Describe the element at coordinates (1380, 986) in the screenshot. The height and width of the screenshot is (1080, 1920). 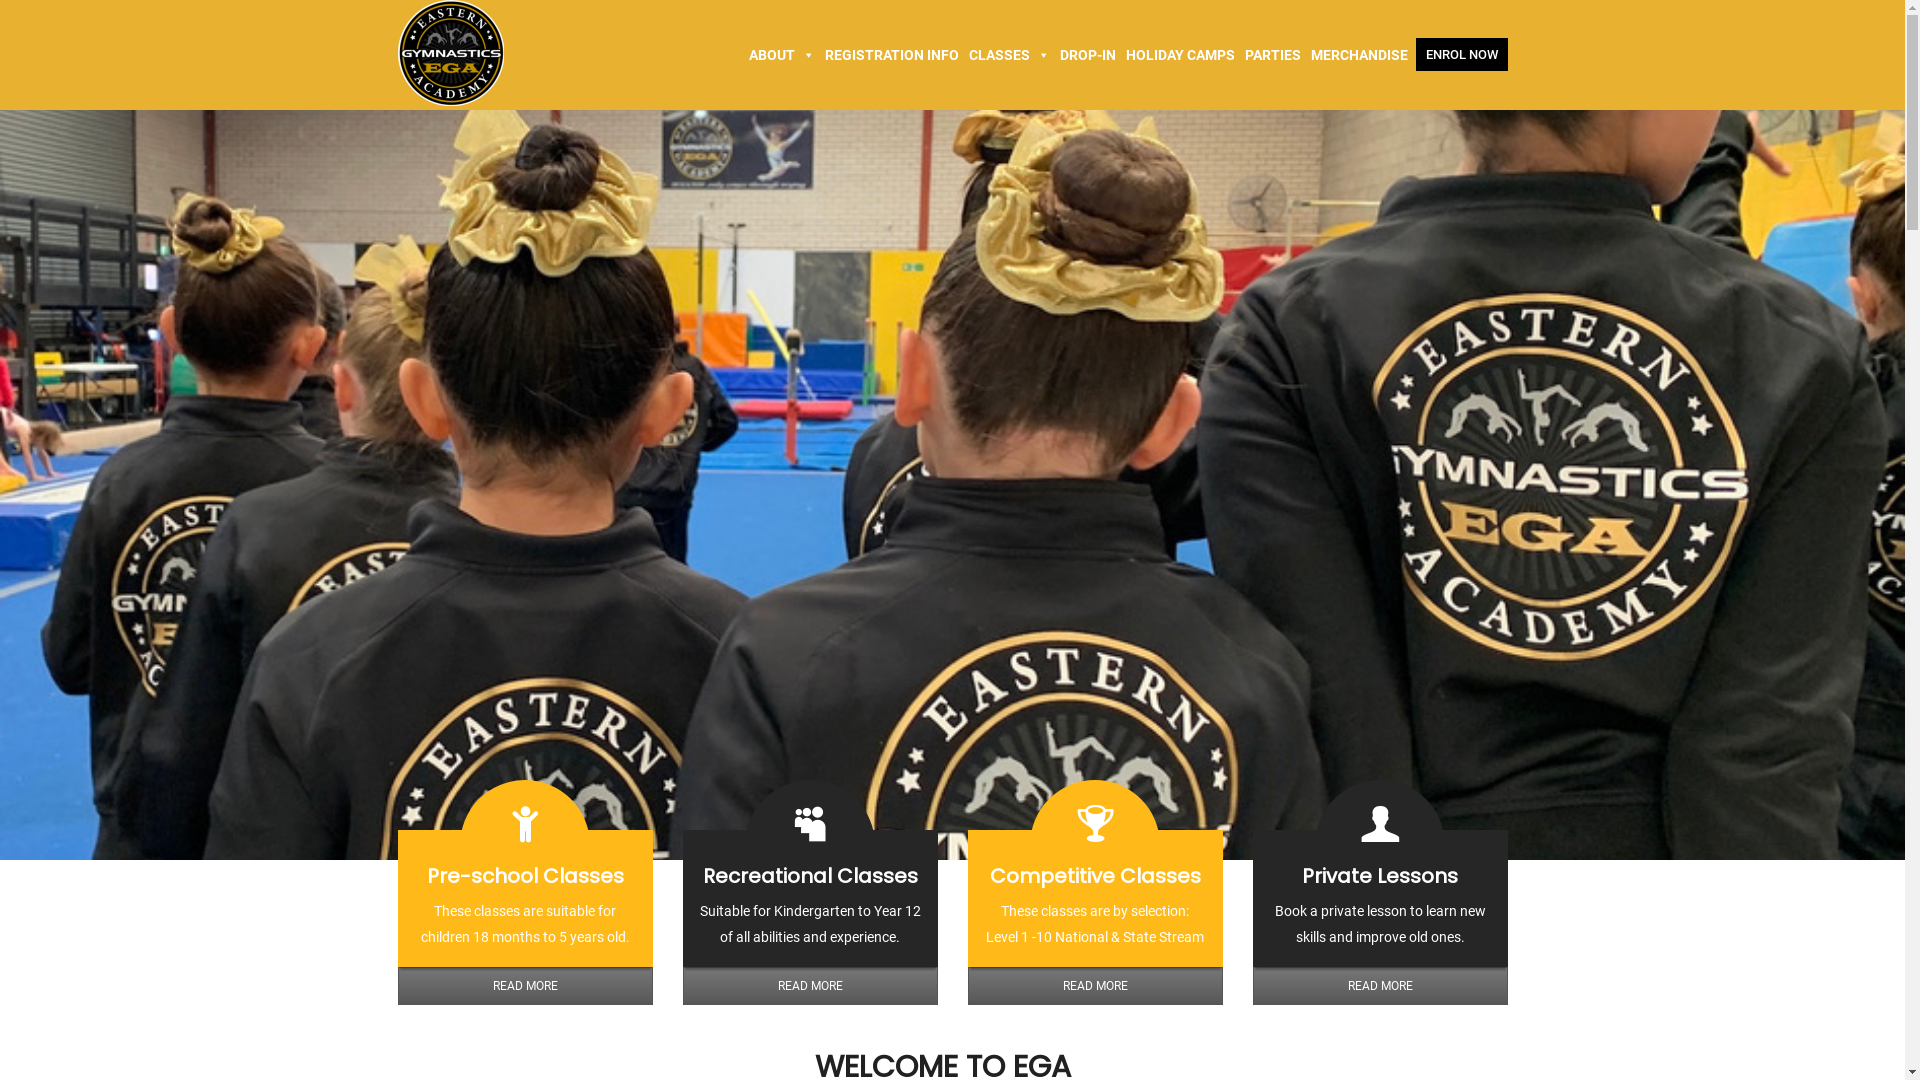
I see `READ MORE` at that location.